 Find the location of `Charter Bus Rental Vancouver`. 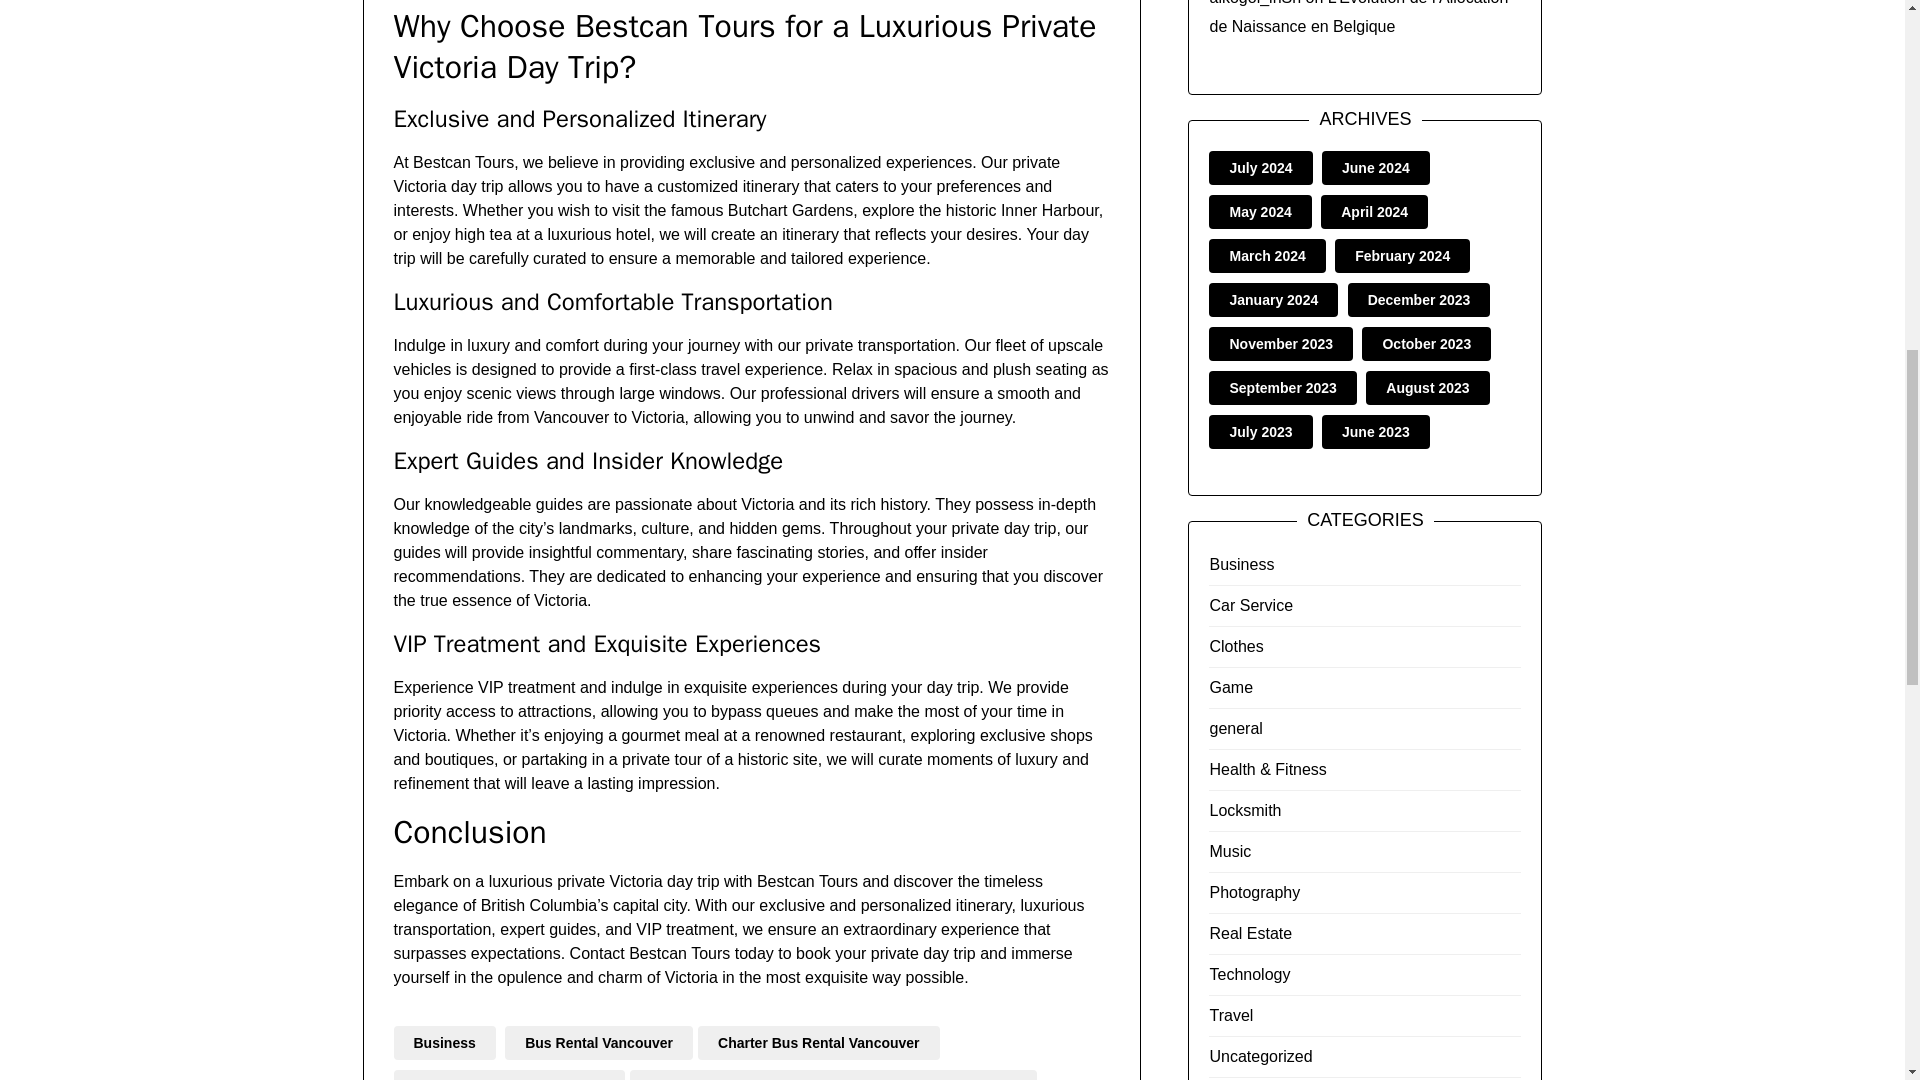

Charter Bus Rental Vancouver is located at coordinates (819, 1042).